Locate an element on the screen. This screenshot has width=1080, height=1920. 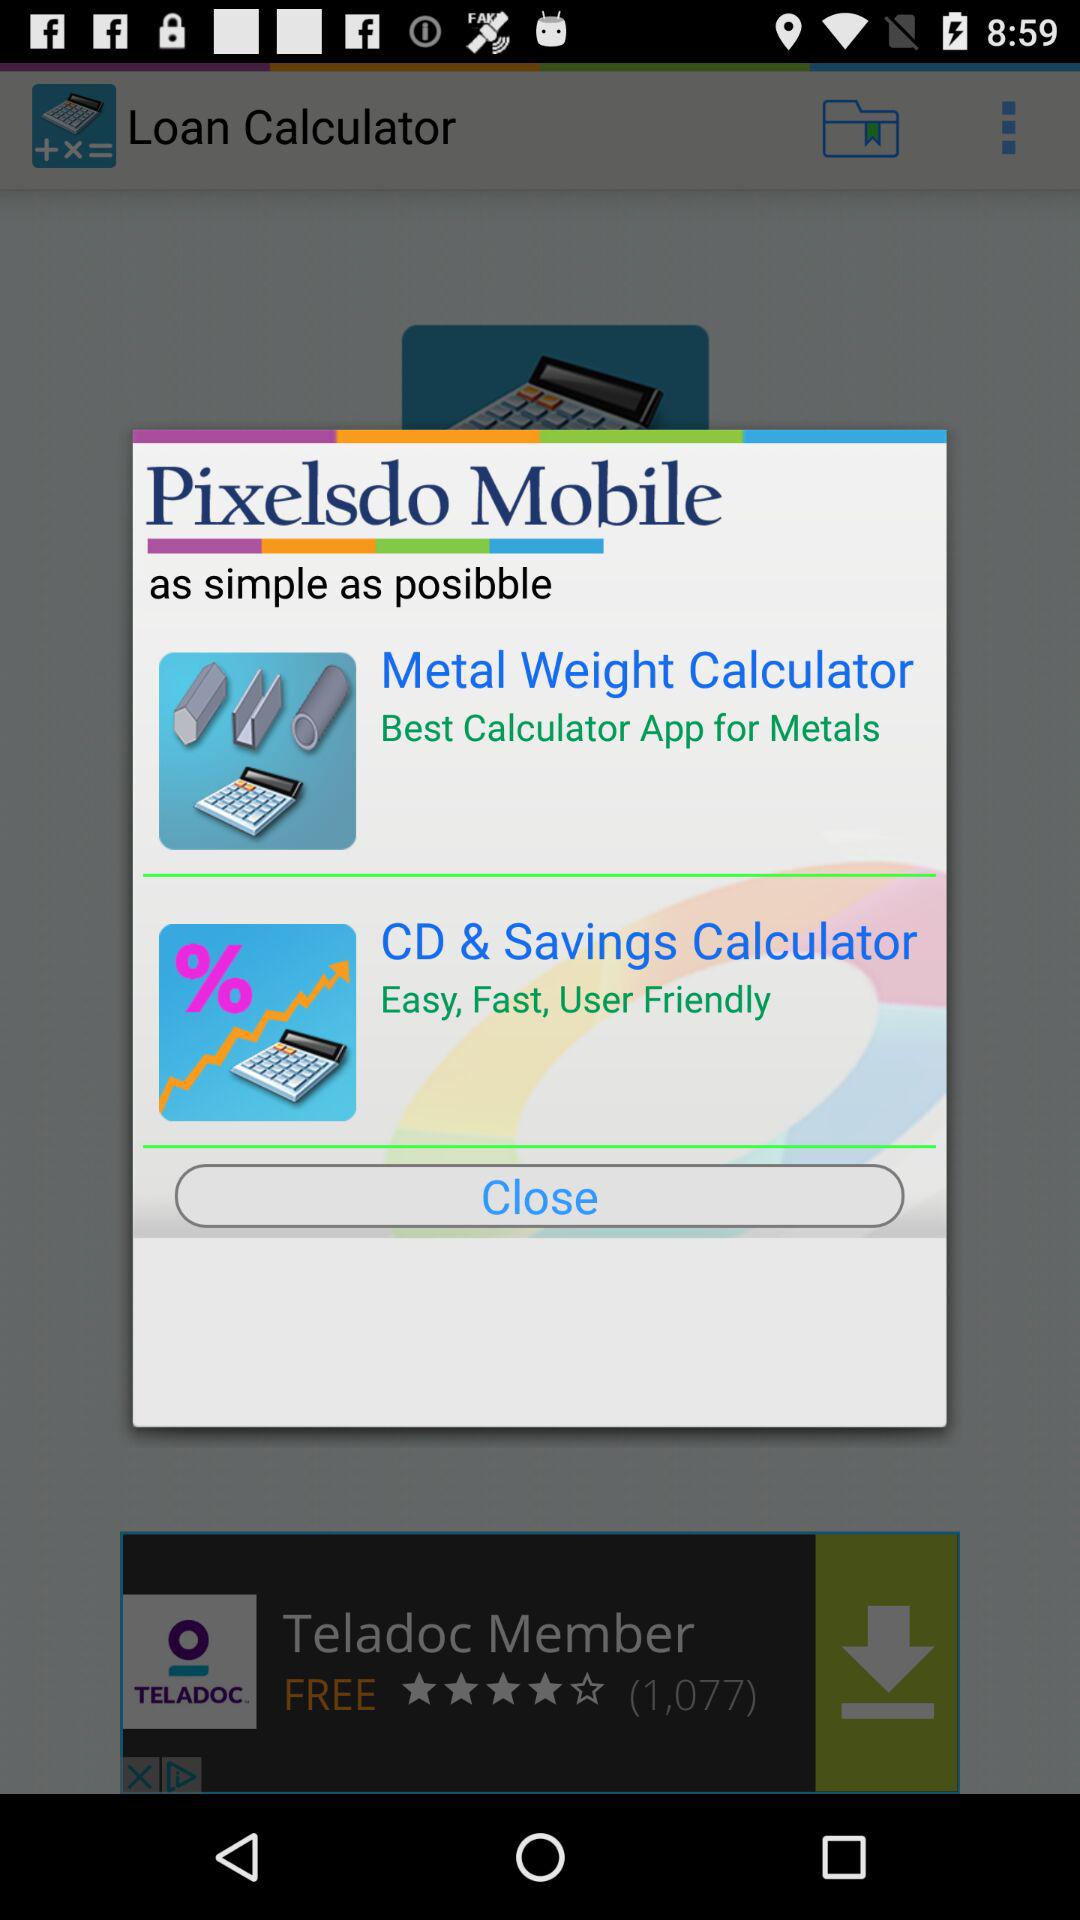
turn on the app below metal weight calculator is located at coordinates (630, 726).